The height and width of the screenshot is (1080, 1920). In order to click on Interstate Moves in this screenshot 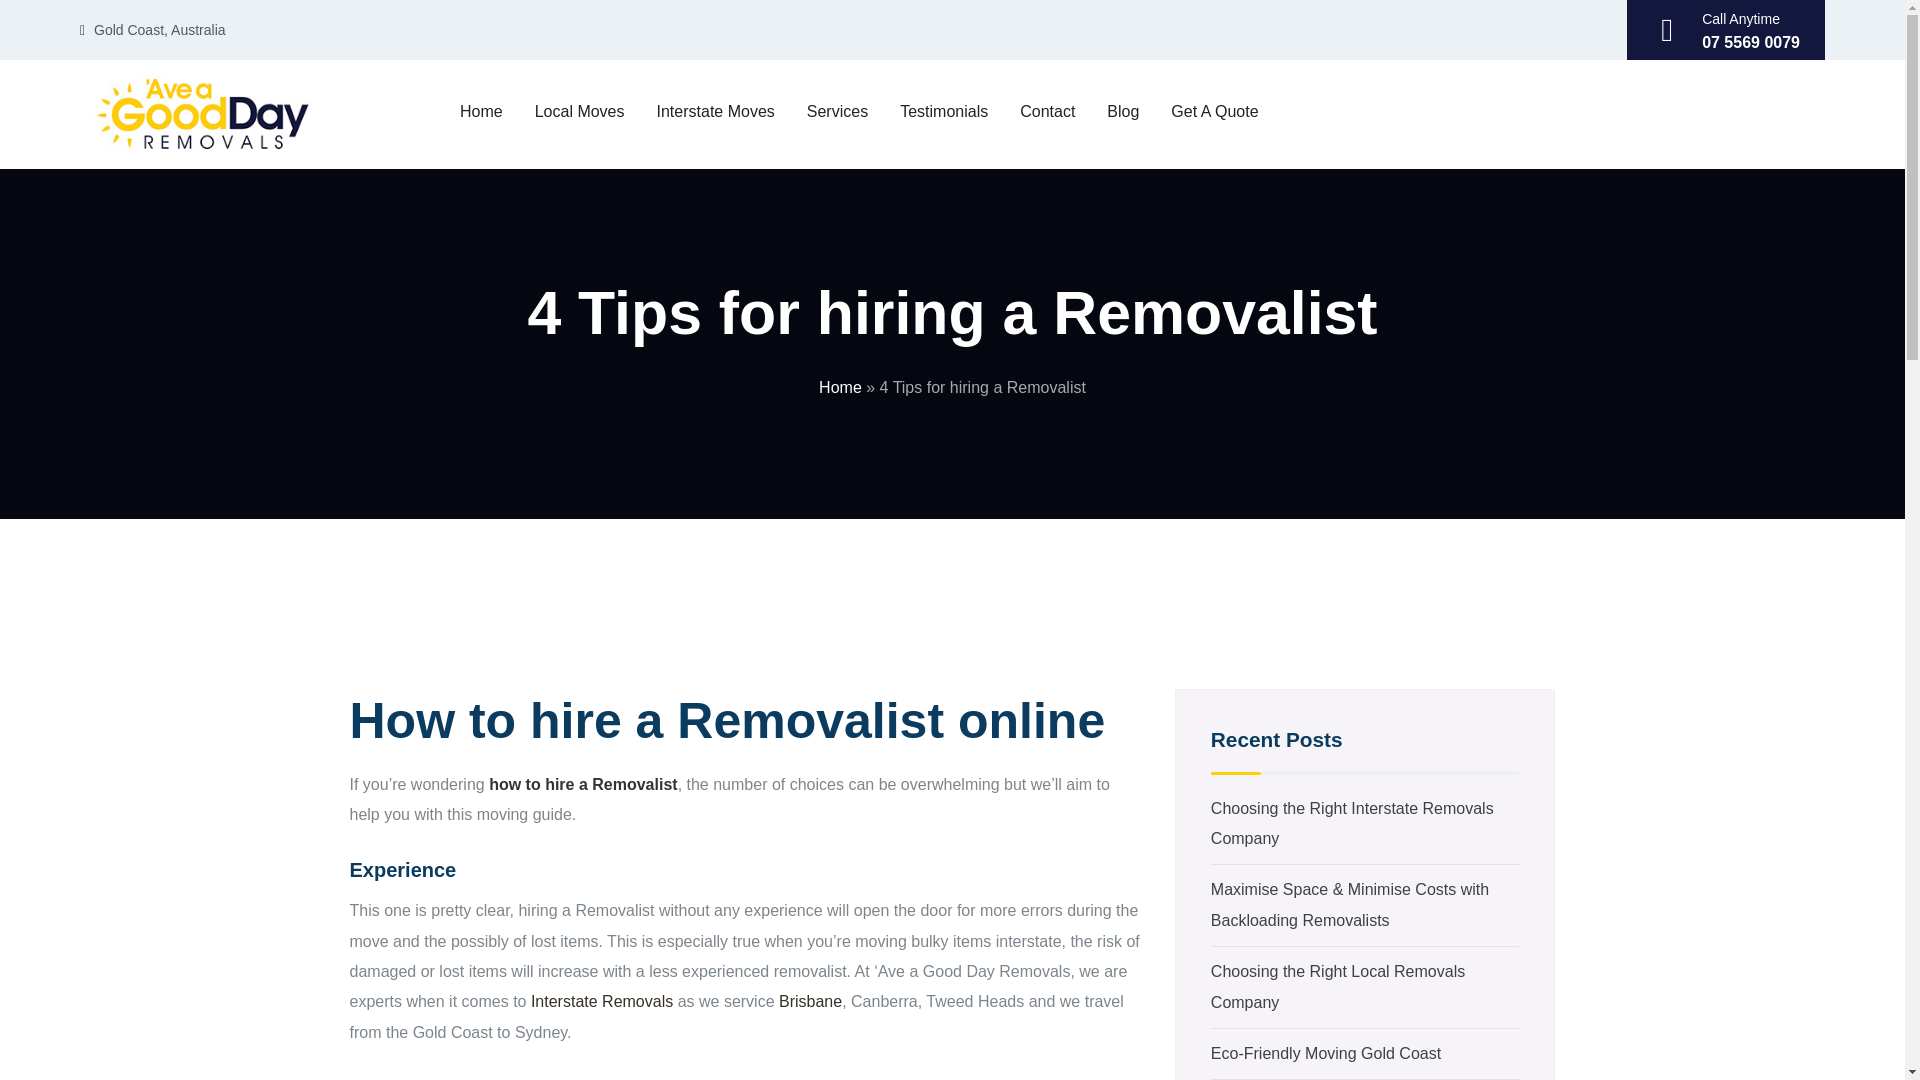, I will do `click(716, 111)`.